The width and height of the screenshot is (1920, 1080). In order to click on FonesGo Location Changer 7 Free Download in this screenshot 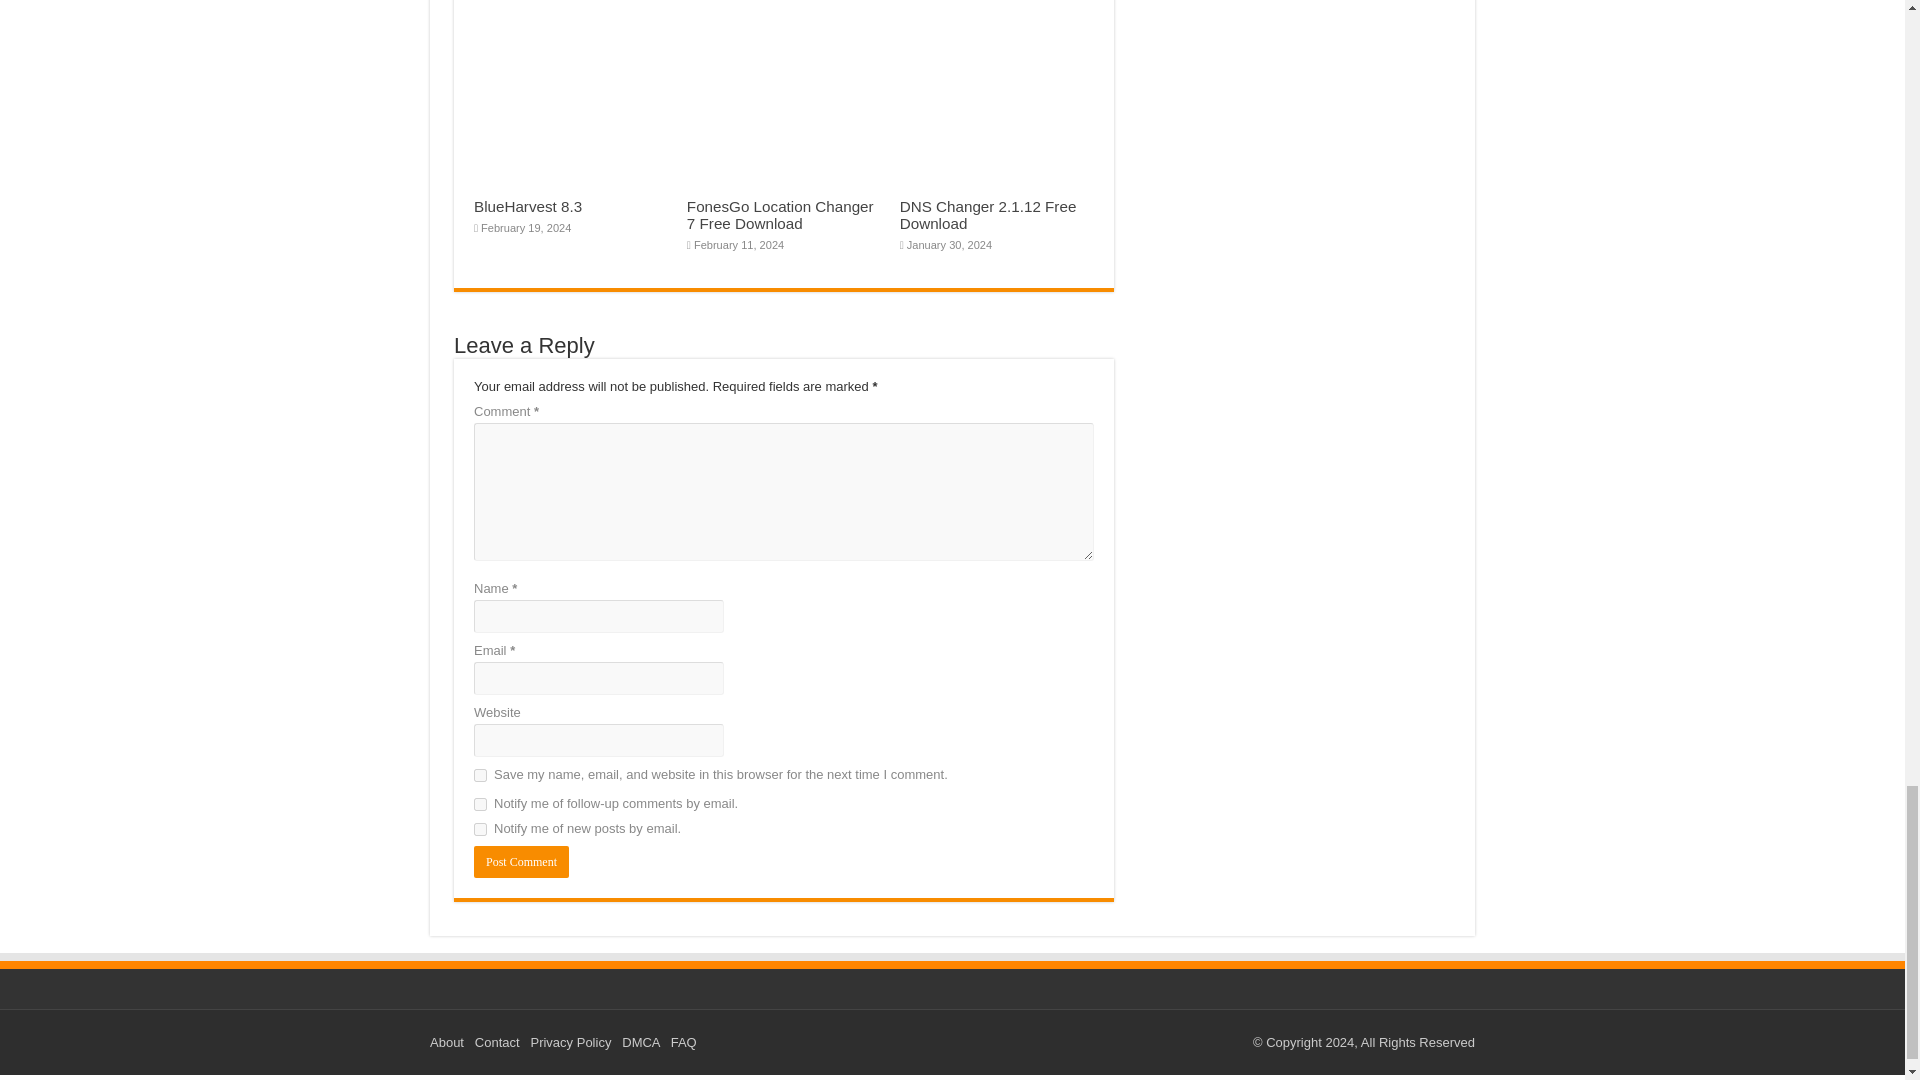, I will do `click(780, 214)`.